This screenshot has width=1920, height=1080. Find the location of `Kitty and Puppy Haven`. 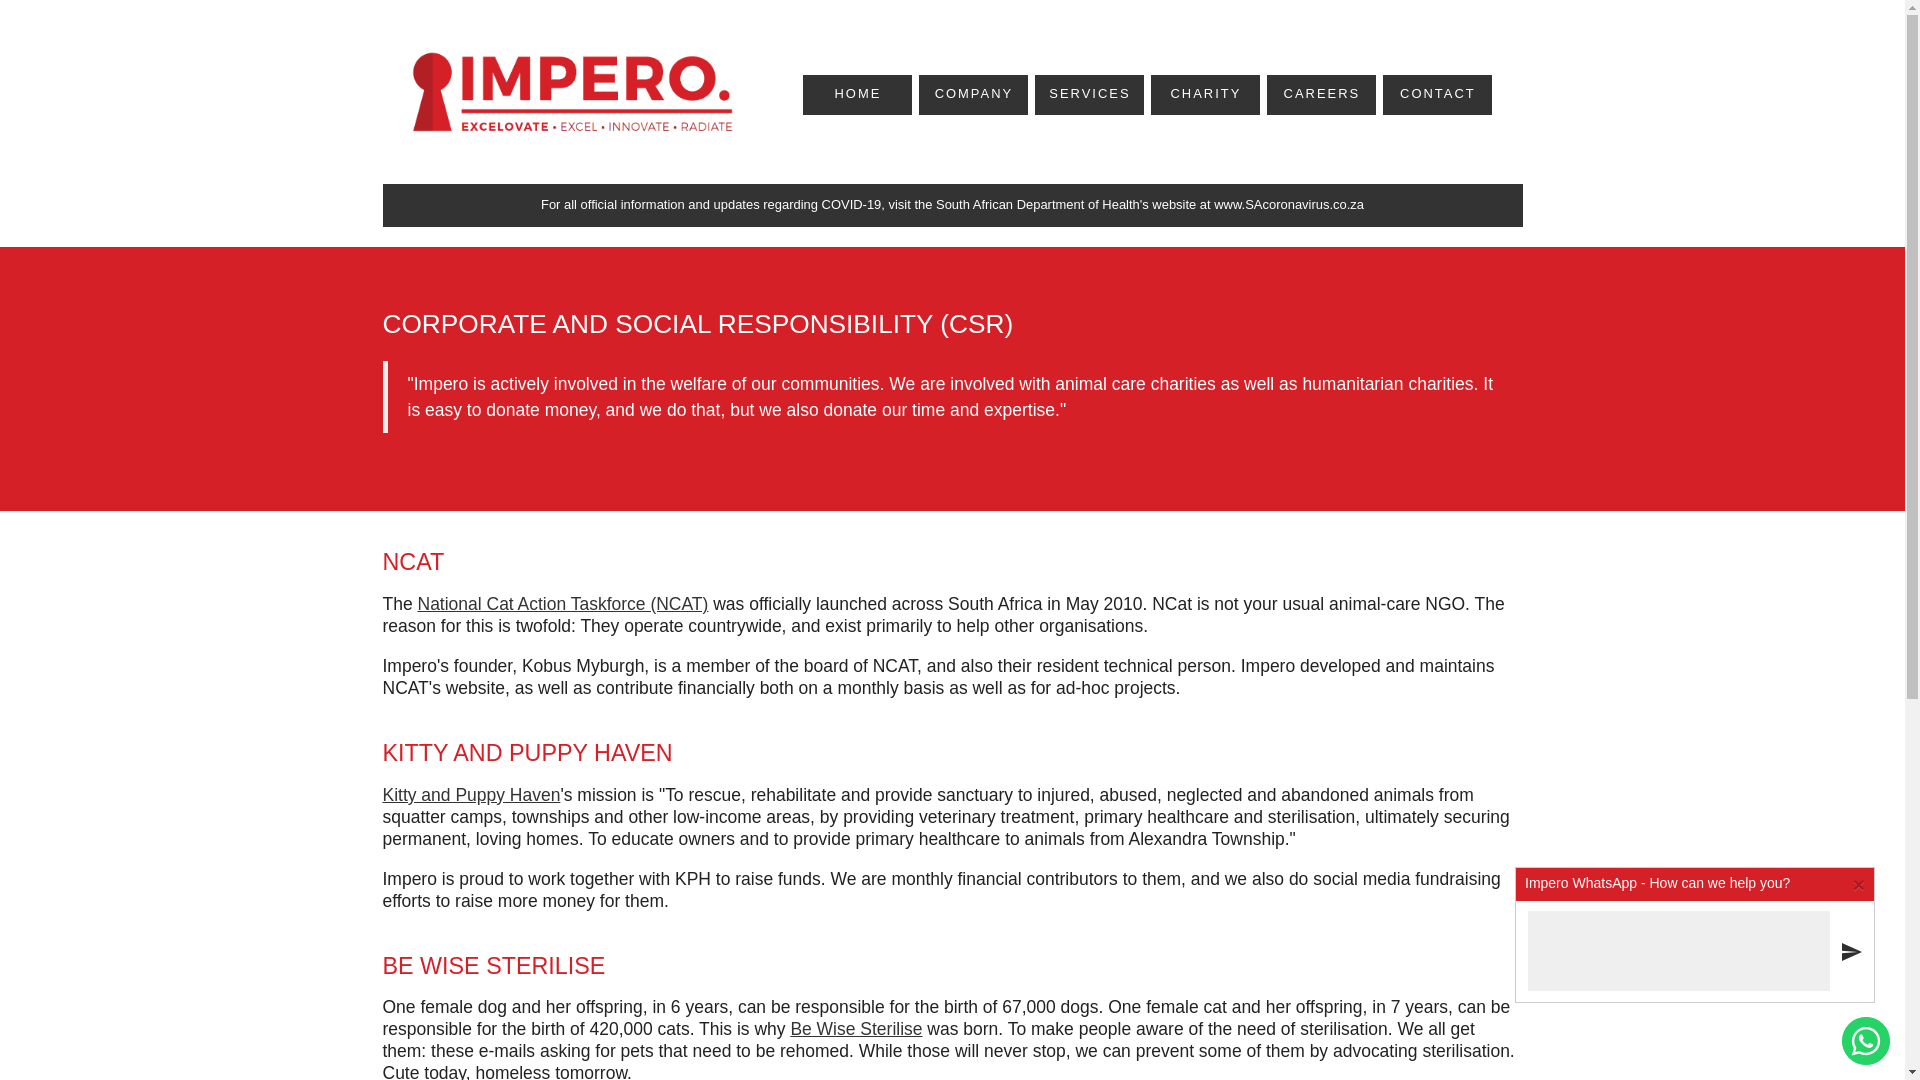

Kitty and Puppy Haven is located at coordinates (471, 794).